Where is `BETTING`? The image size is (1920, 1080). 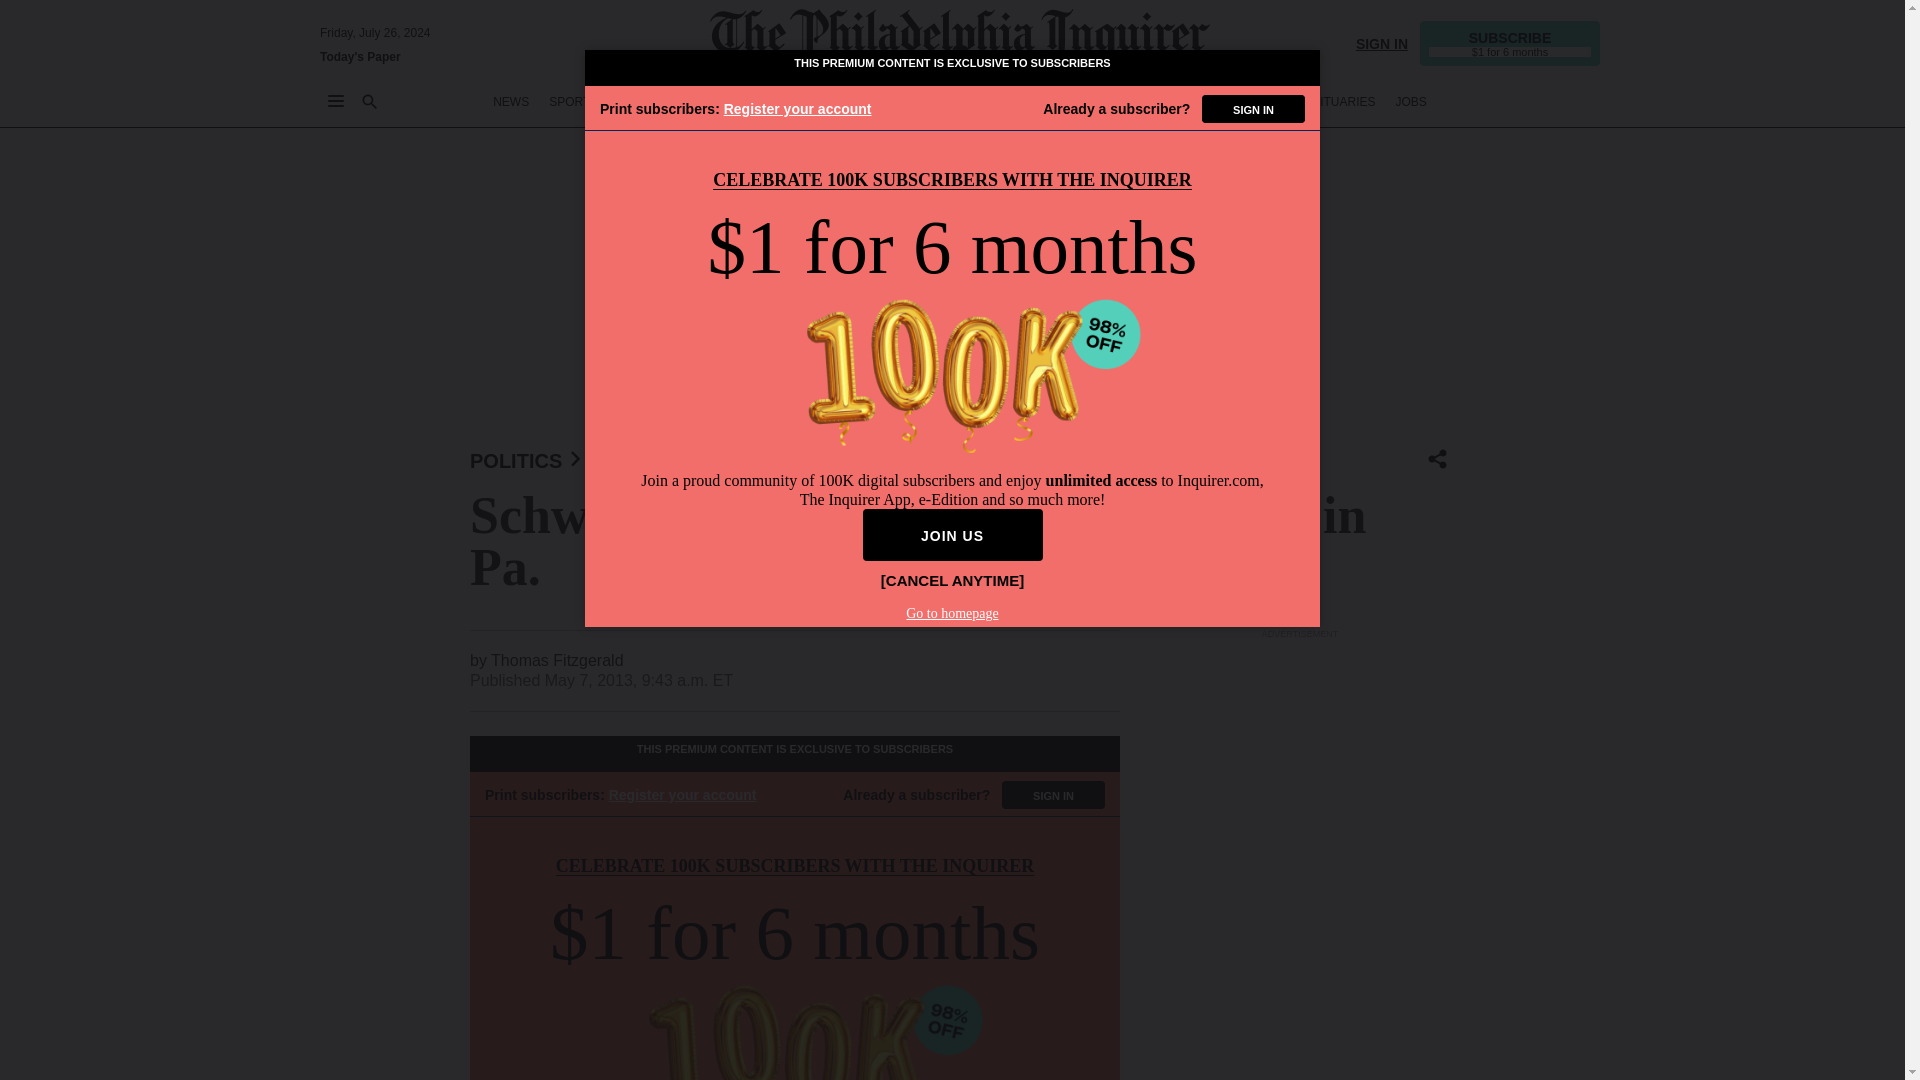
BETTING is located at coordinates (644, 102).